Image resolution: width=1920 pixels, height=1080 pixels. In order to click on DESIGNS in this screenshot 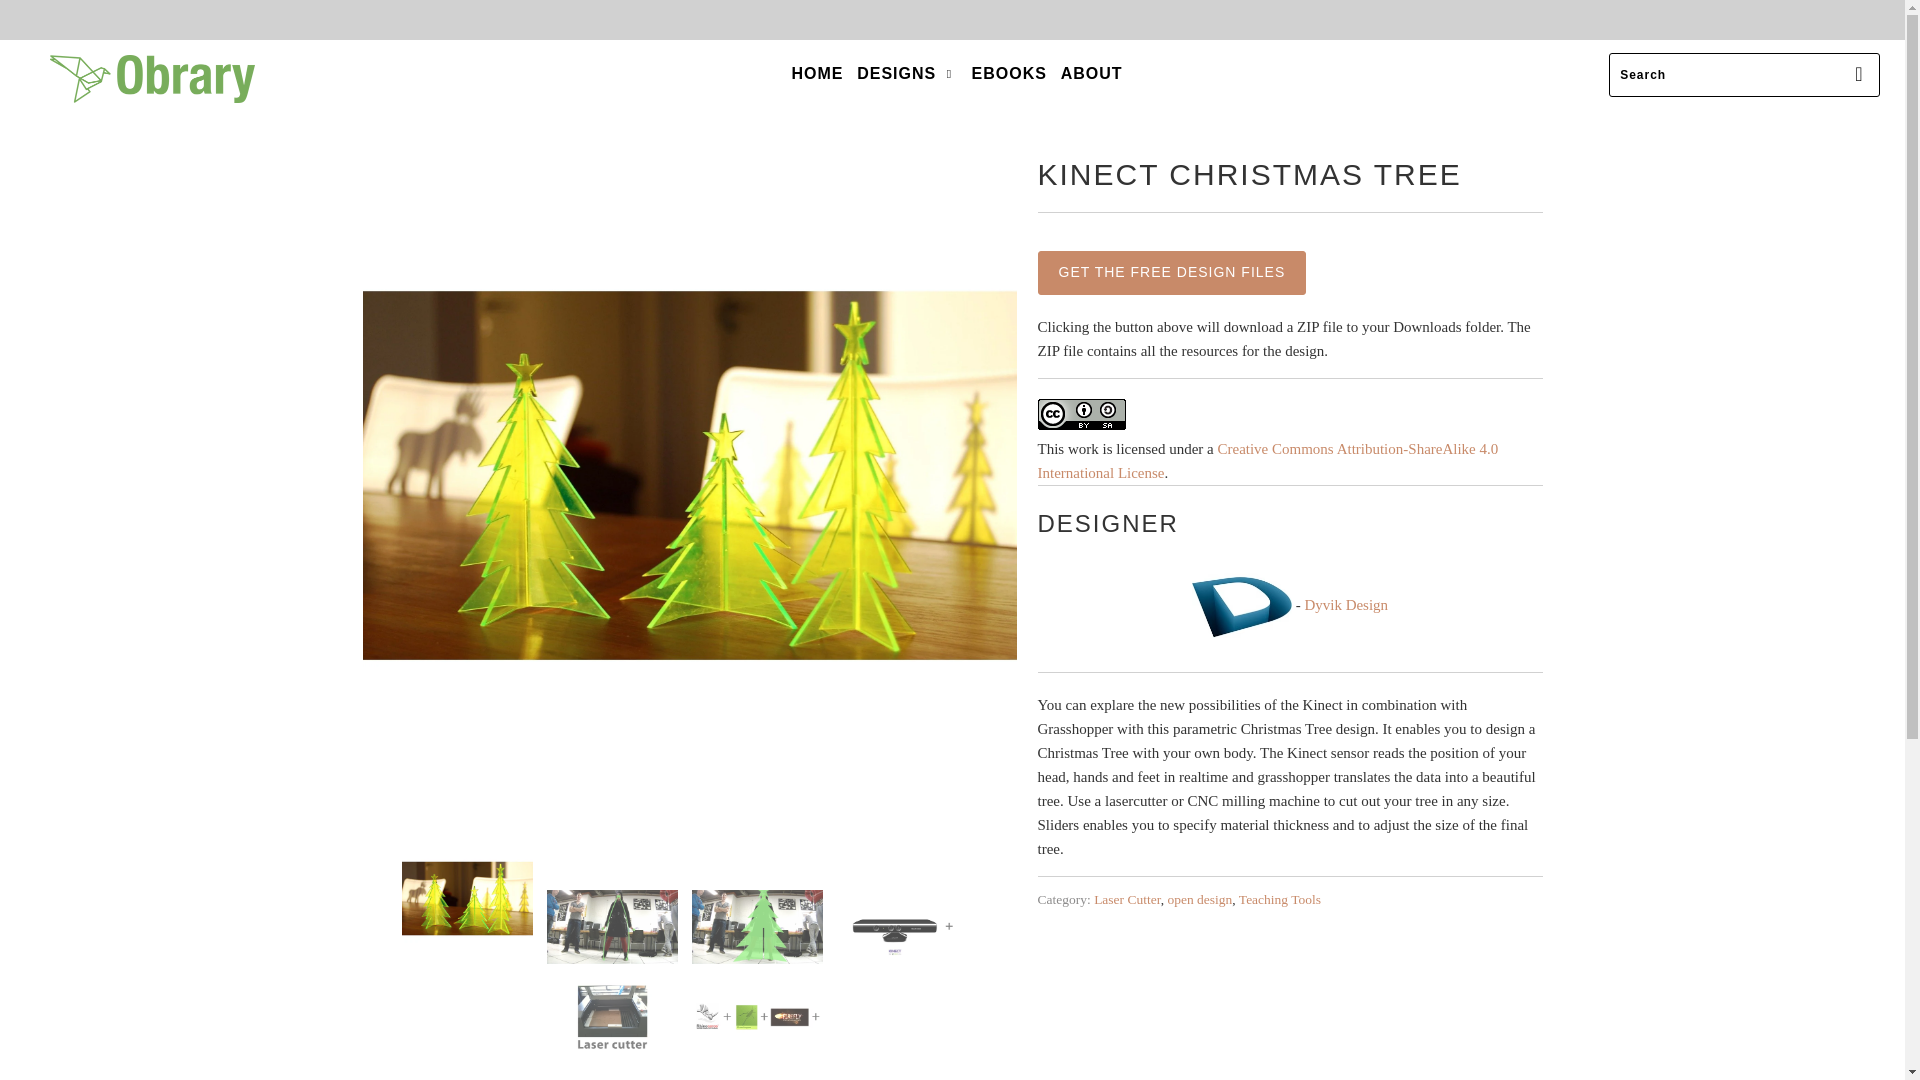, I will do `click(907, 74)`.